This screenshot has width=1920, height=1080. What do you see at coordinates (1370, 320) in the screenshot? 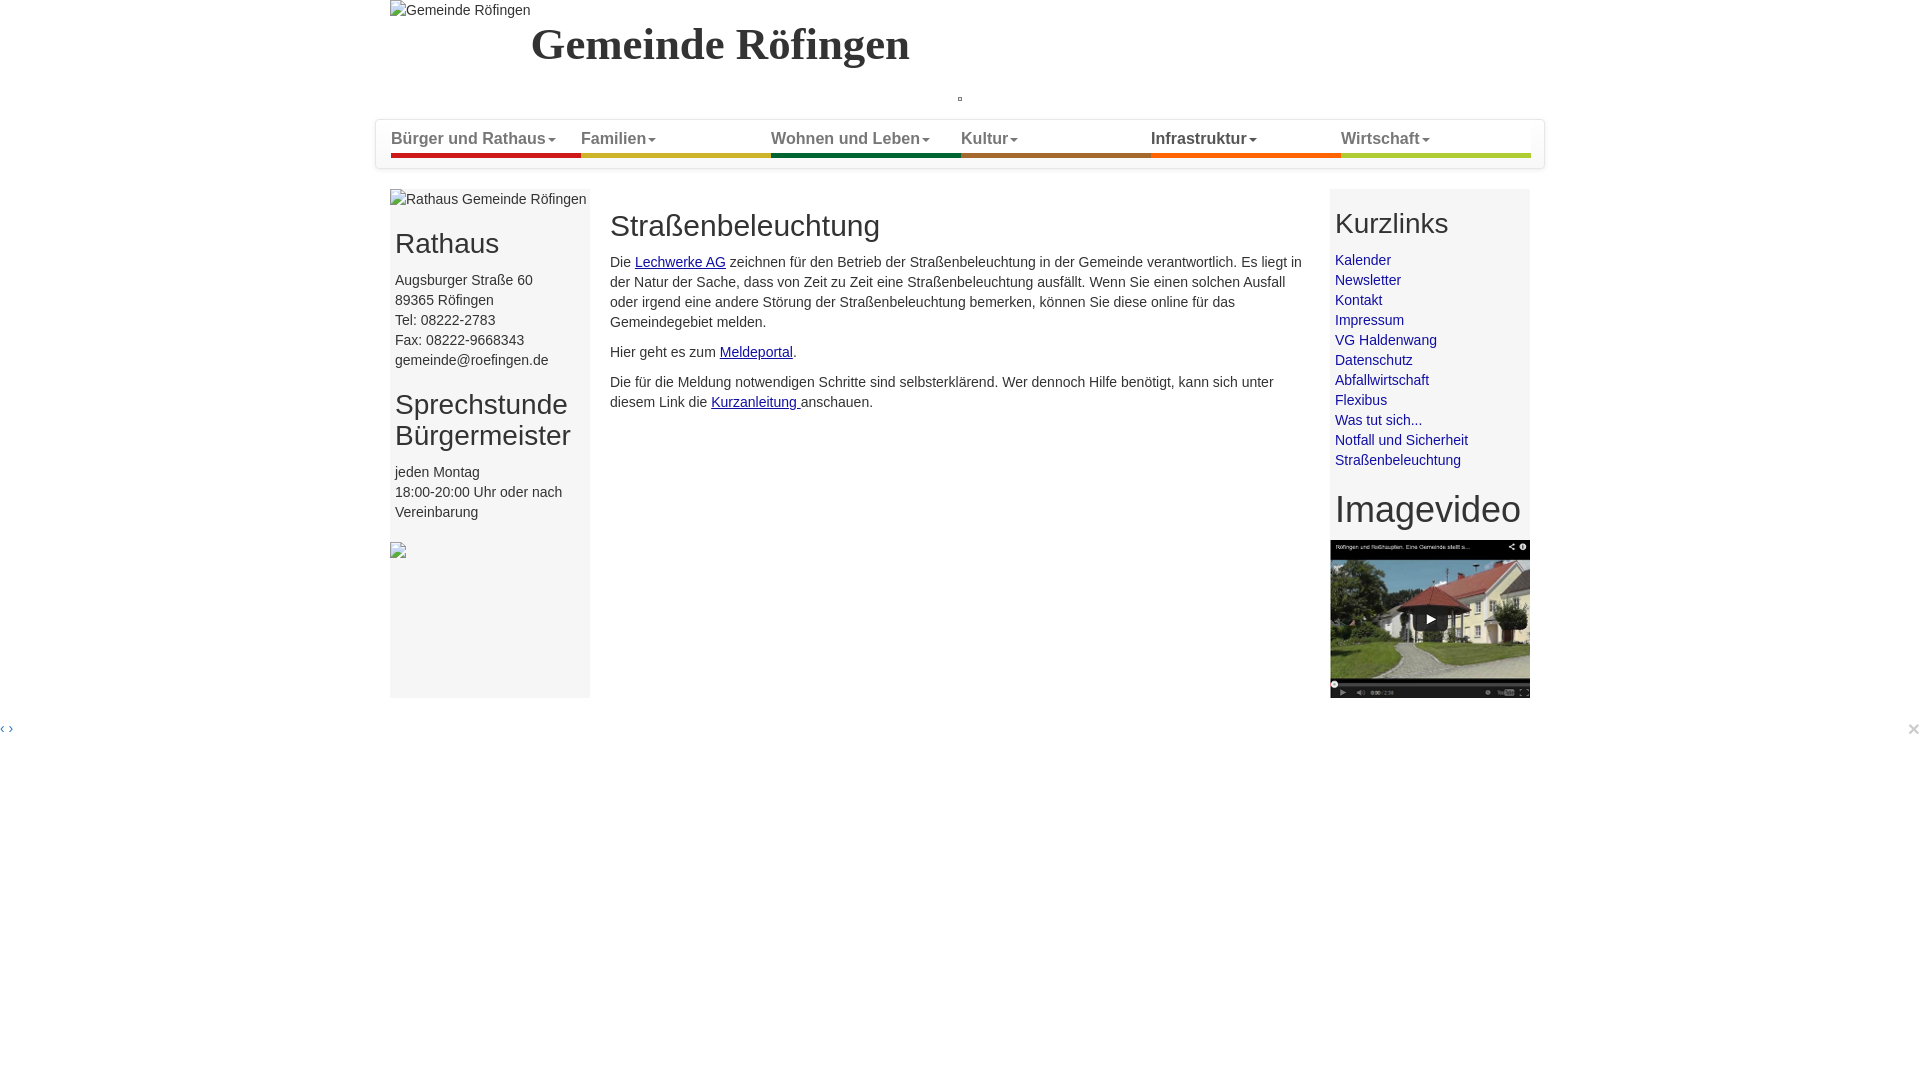
I see `Impressum` at bounding box center [1370, 320].